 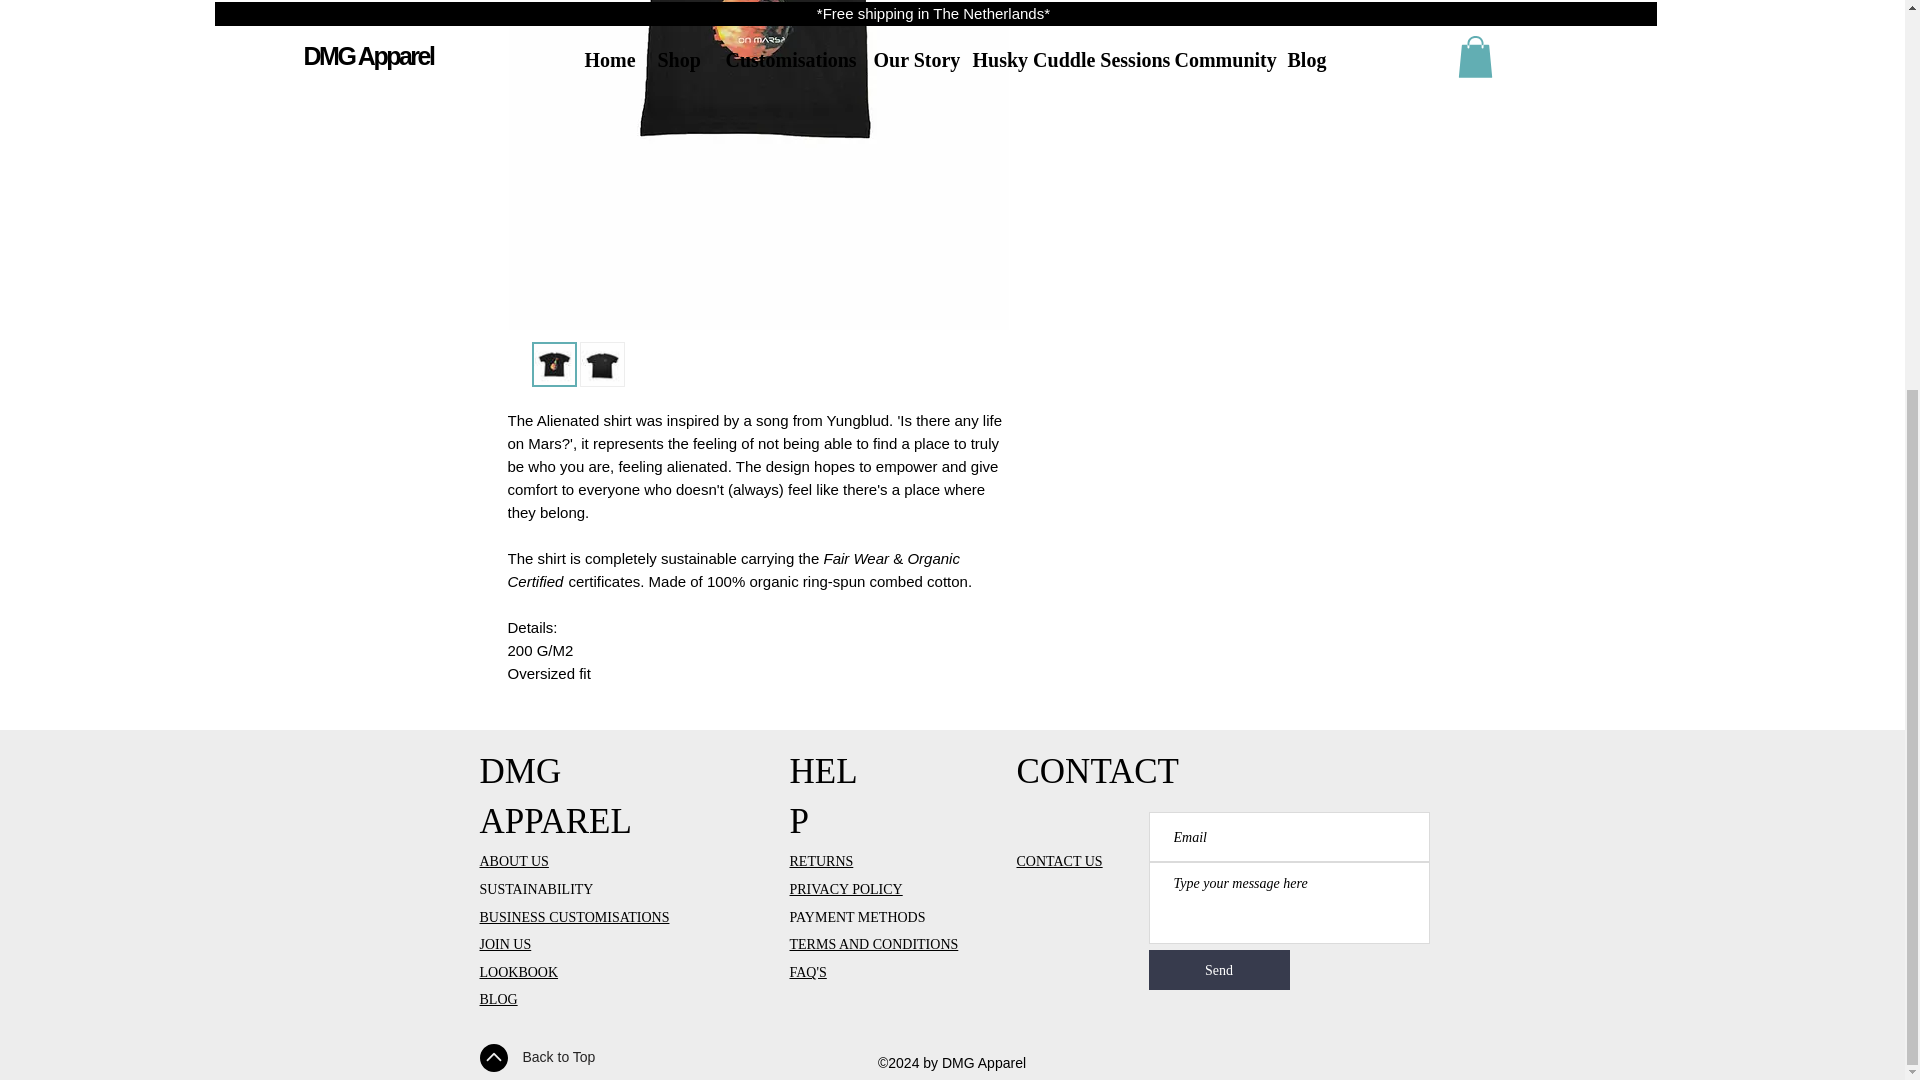 What do you see at coordinates (519, 972) in the screenshot?
I see `LOOKBOOK` at bounding box center [519, 972].